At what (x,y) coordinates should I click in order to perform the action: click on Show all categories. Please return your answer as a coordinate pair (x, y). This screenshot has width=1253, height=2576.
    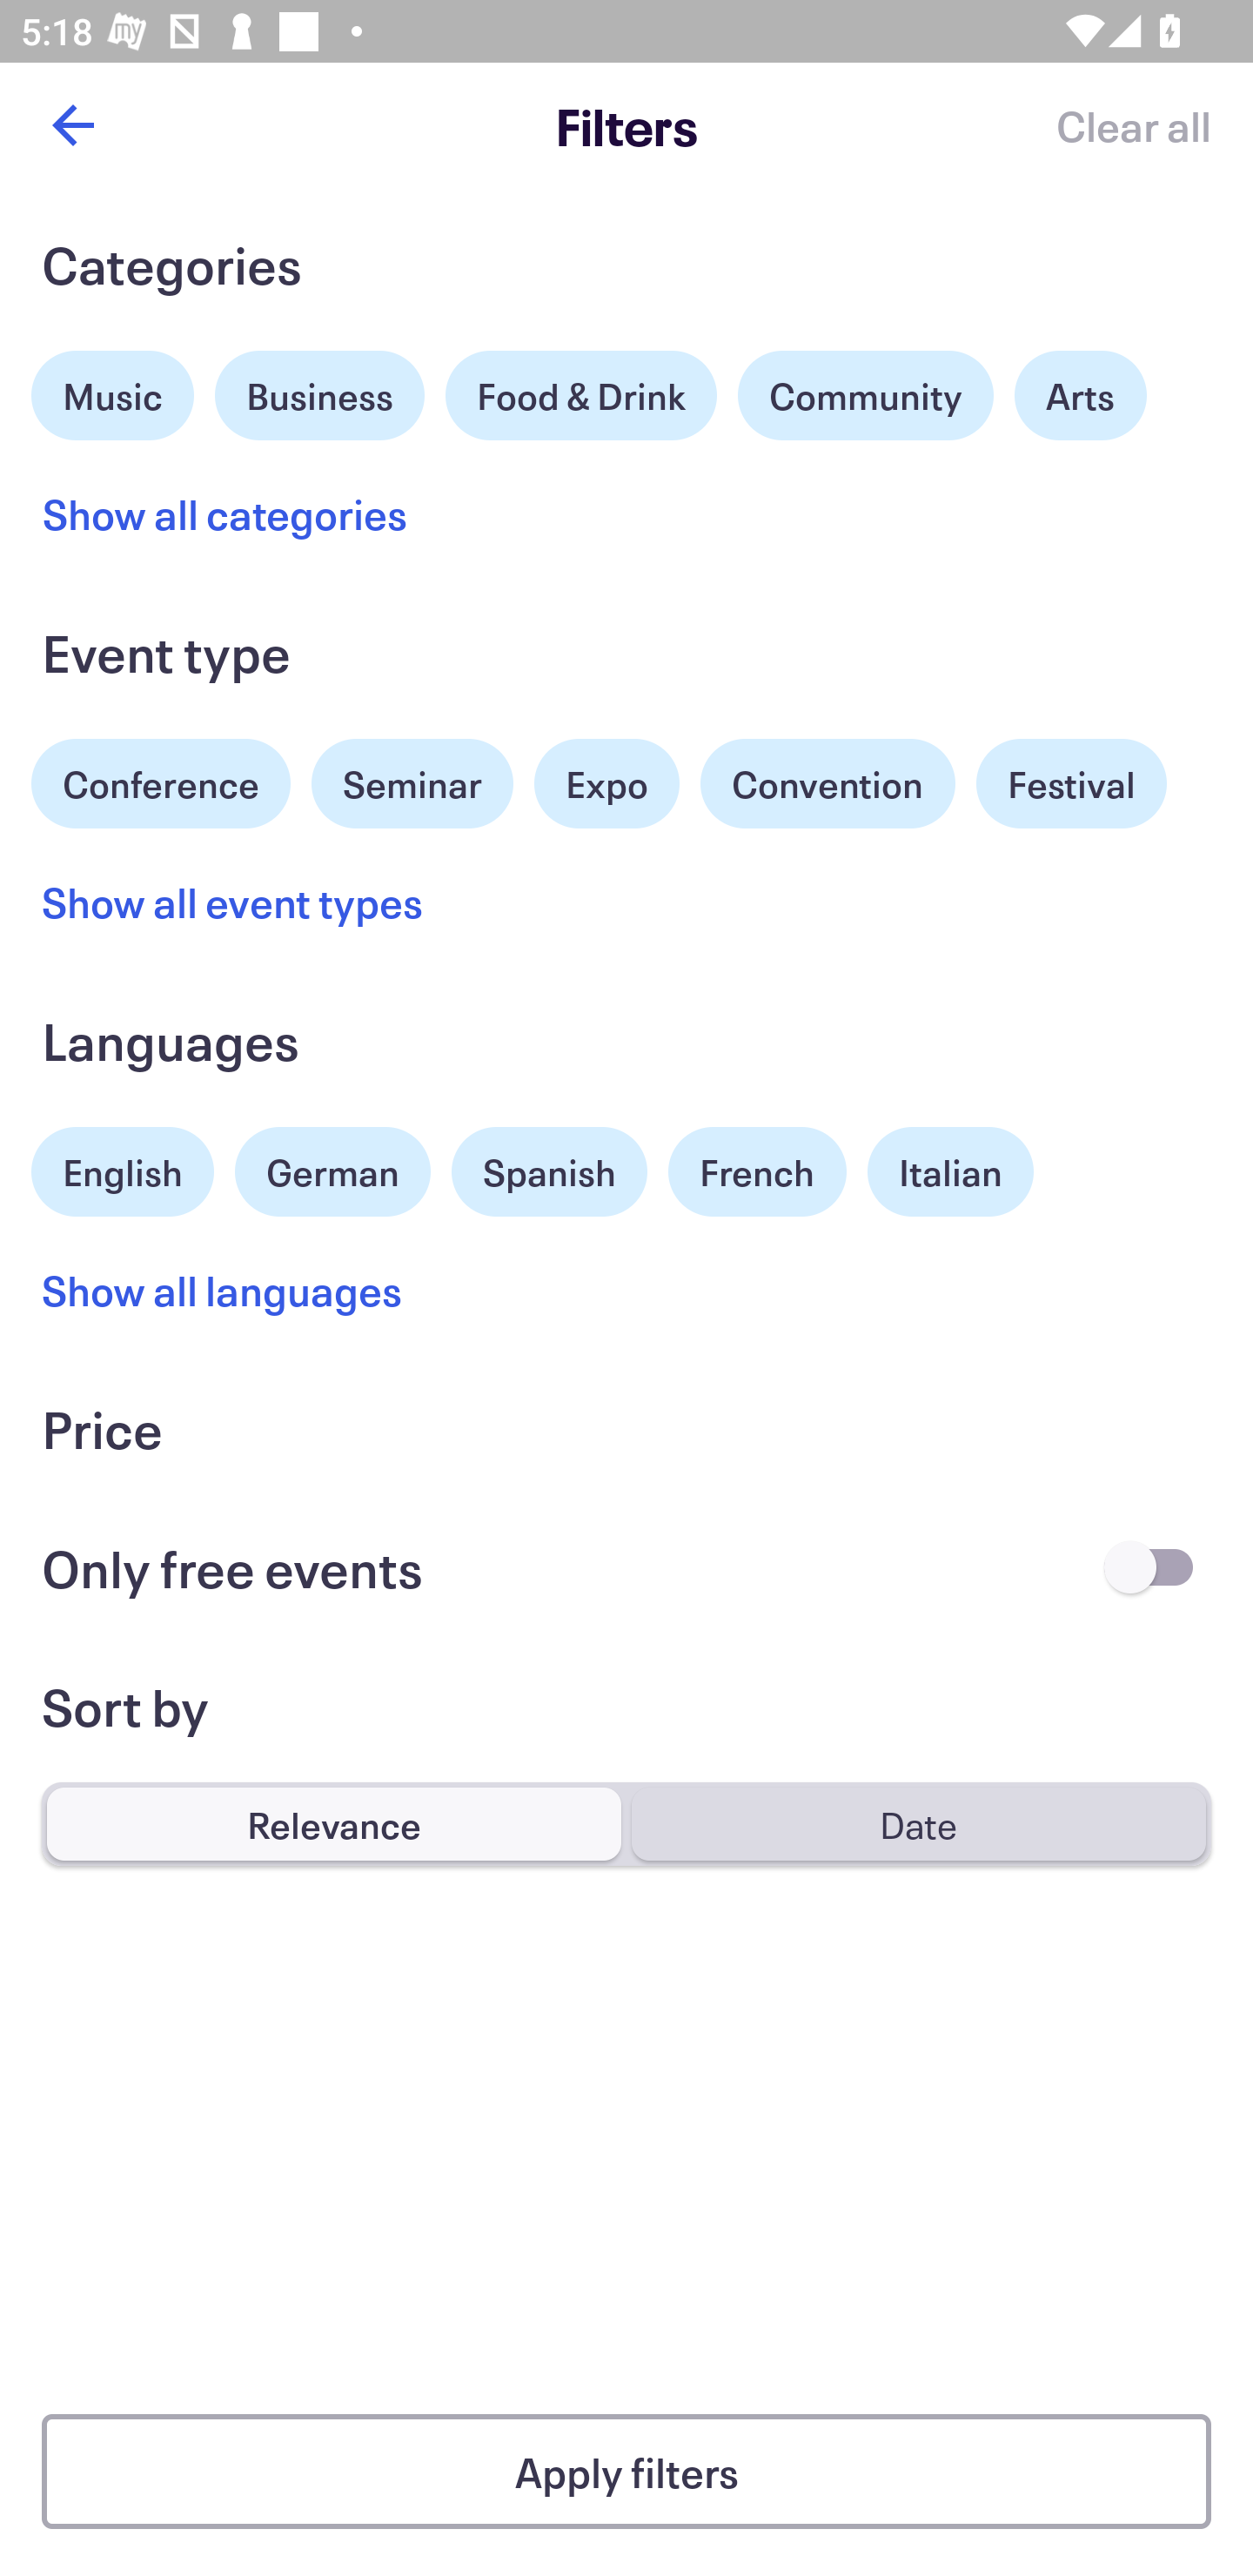
    Looking at the image, I should click on (224, 513).